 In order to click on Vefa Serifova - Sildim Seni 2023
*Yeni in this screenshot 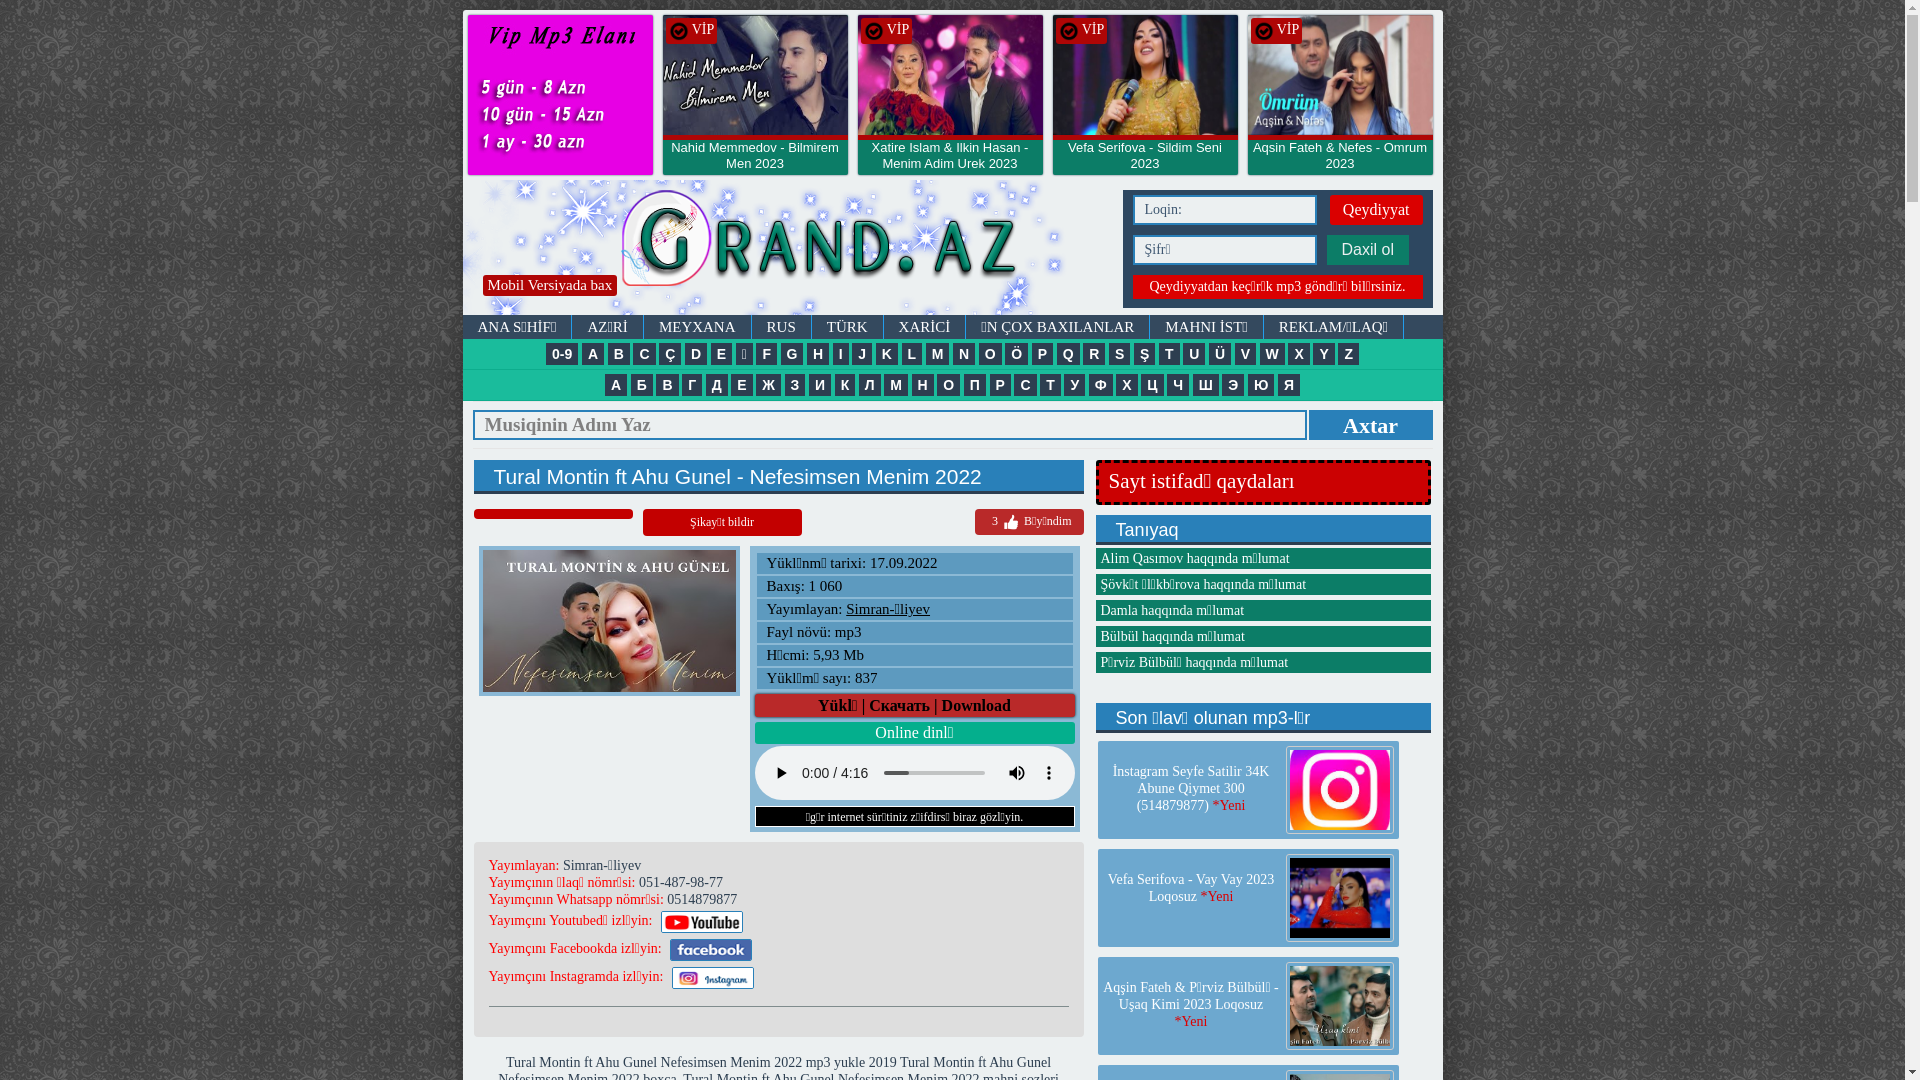, I will do `click(1144, 164)`.